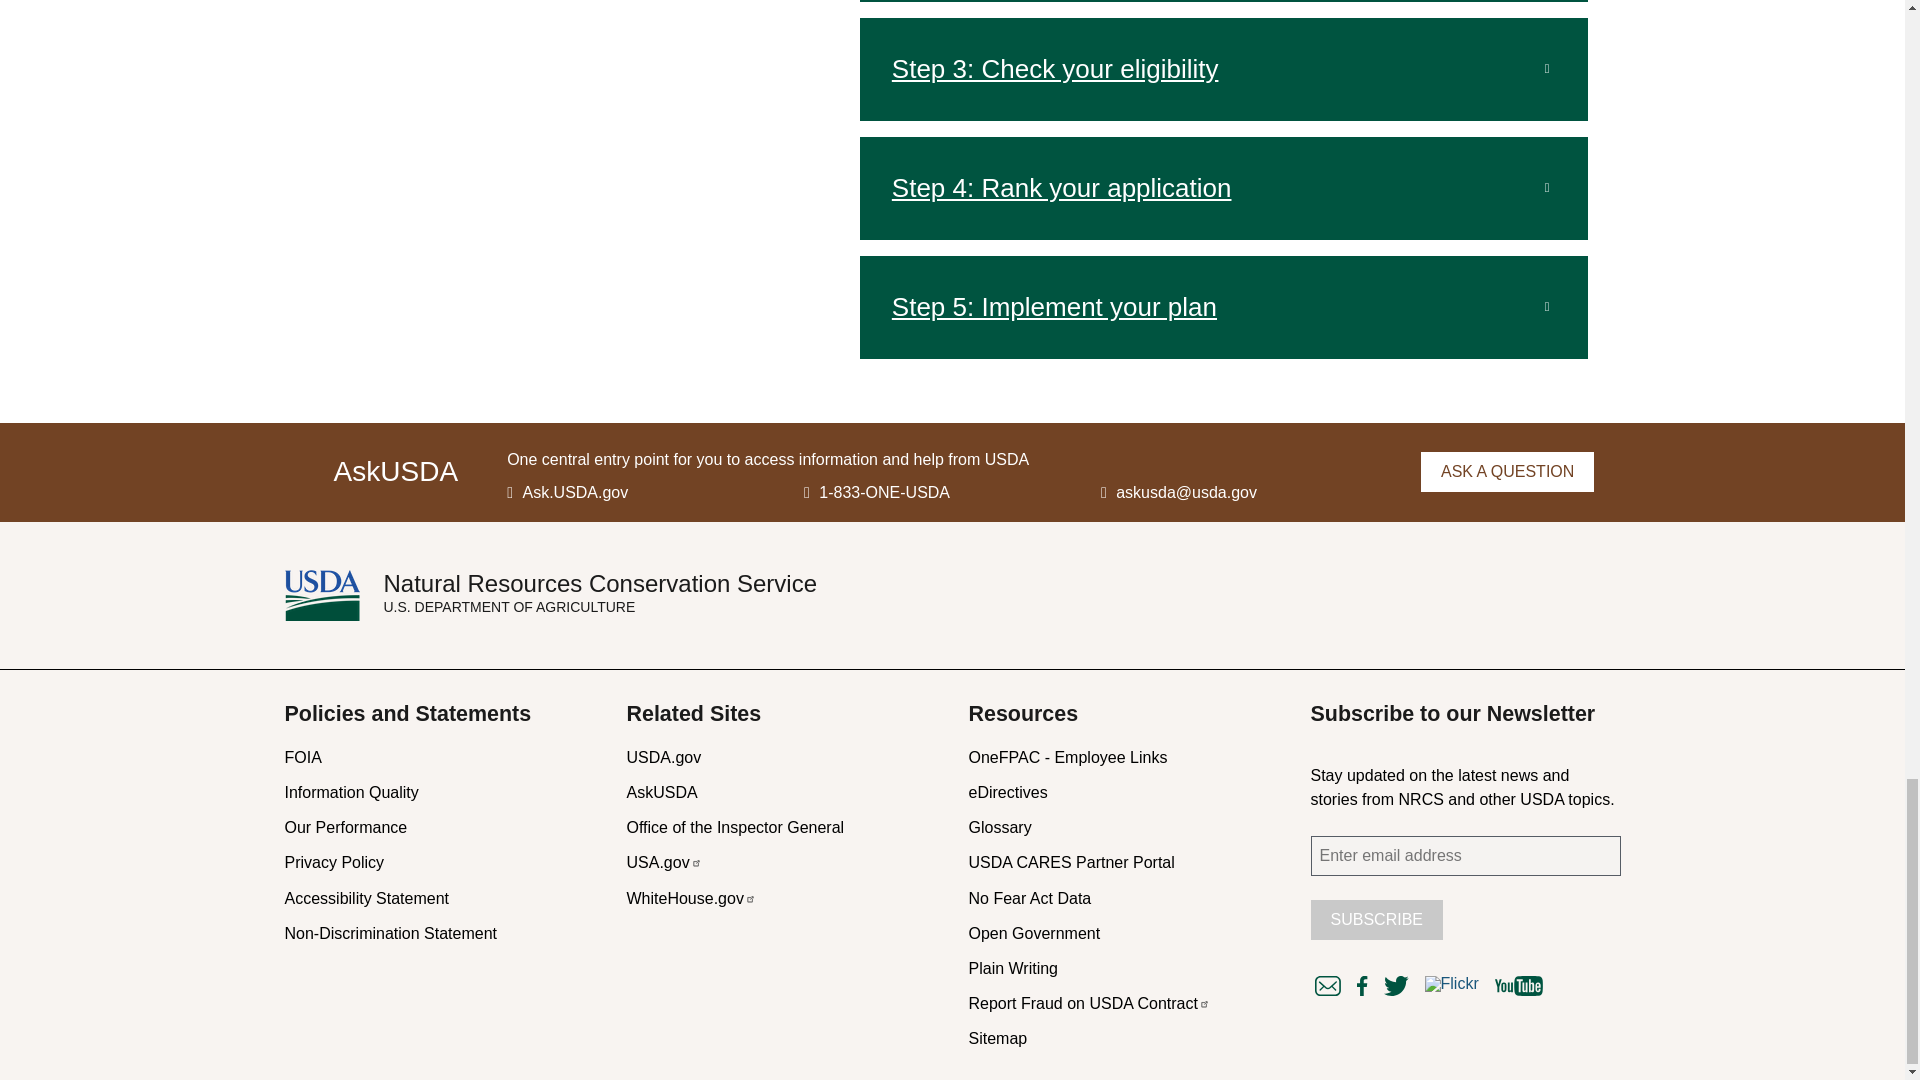  Describe the element at coordinates (600, 584) in the screenshot. I see `Natural Resources Conservation Service` at that location.